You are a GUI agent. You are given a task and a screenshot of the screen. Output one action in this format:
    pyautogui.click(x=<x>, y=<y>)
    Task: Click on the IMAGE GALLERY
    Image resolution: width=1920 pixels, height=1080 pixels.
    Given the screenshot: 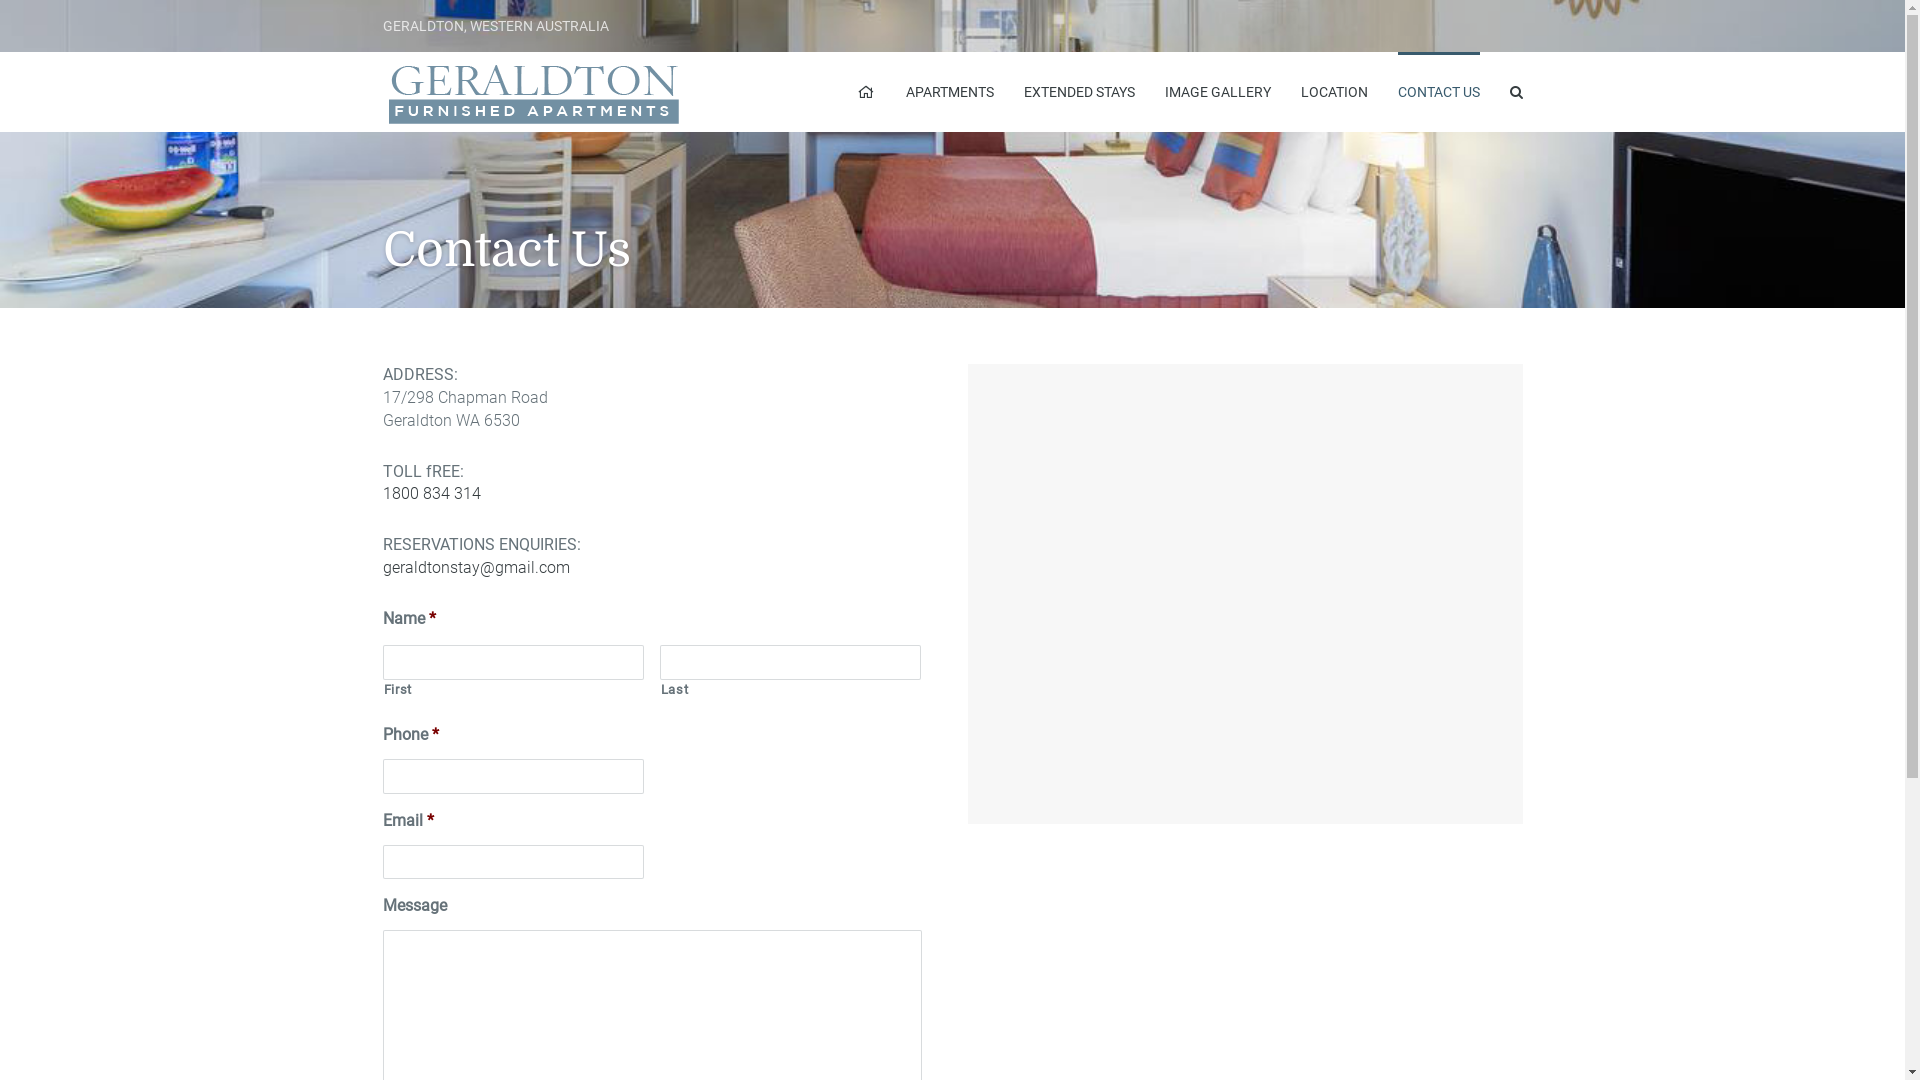 What is the action you would take?
    pyautogui.click(x=1217, y=92)
    